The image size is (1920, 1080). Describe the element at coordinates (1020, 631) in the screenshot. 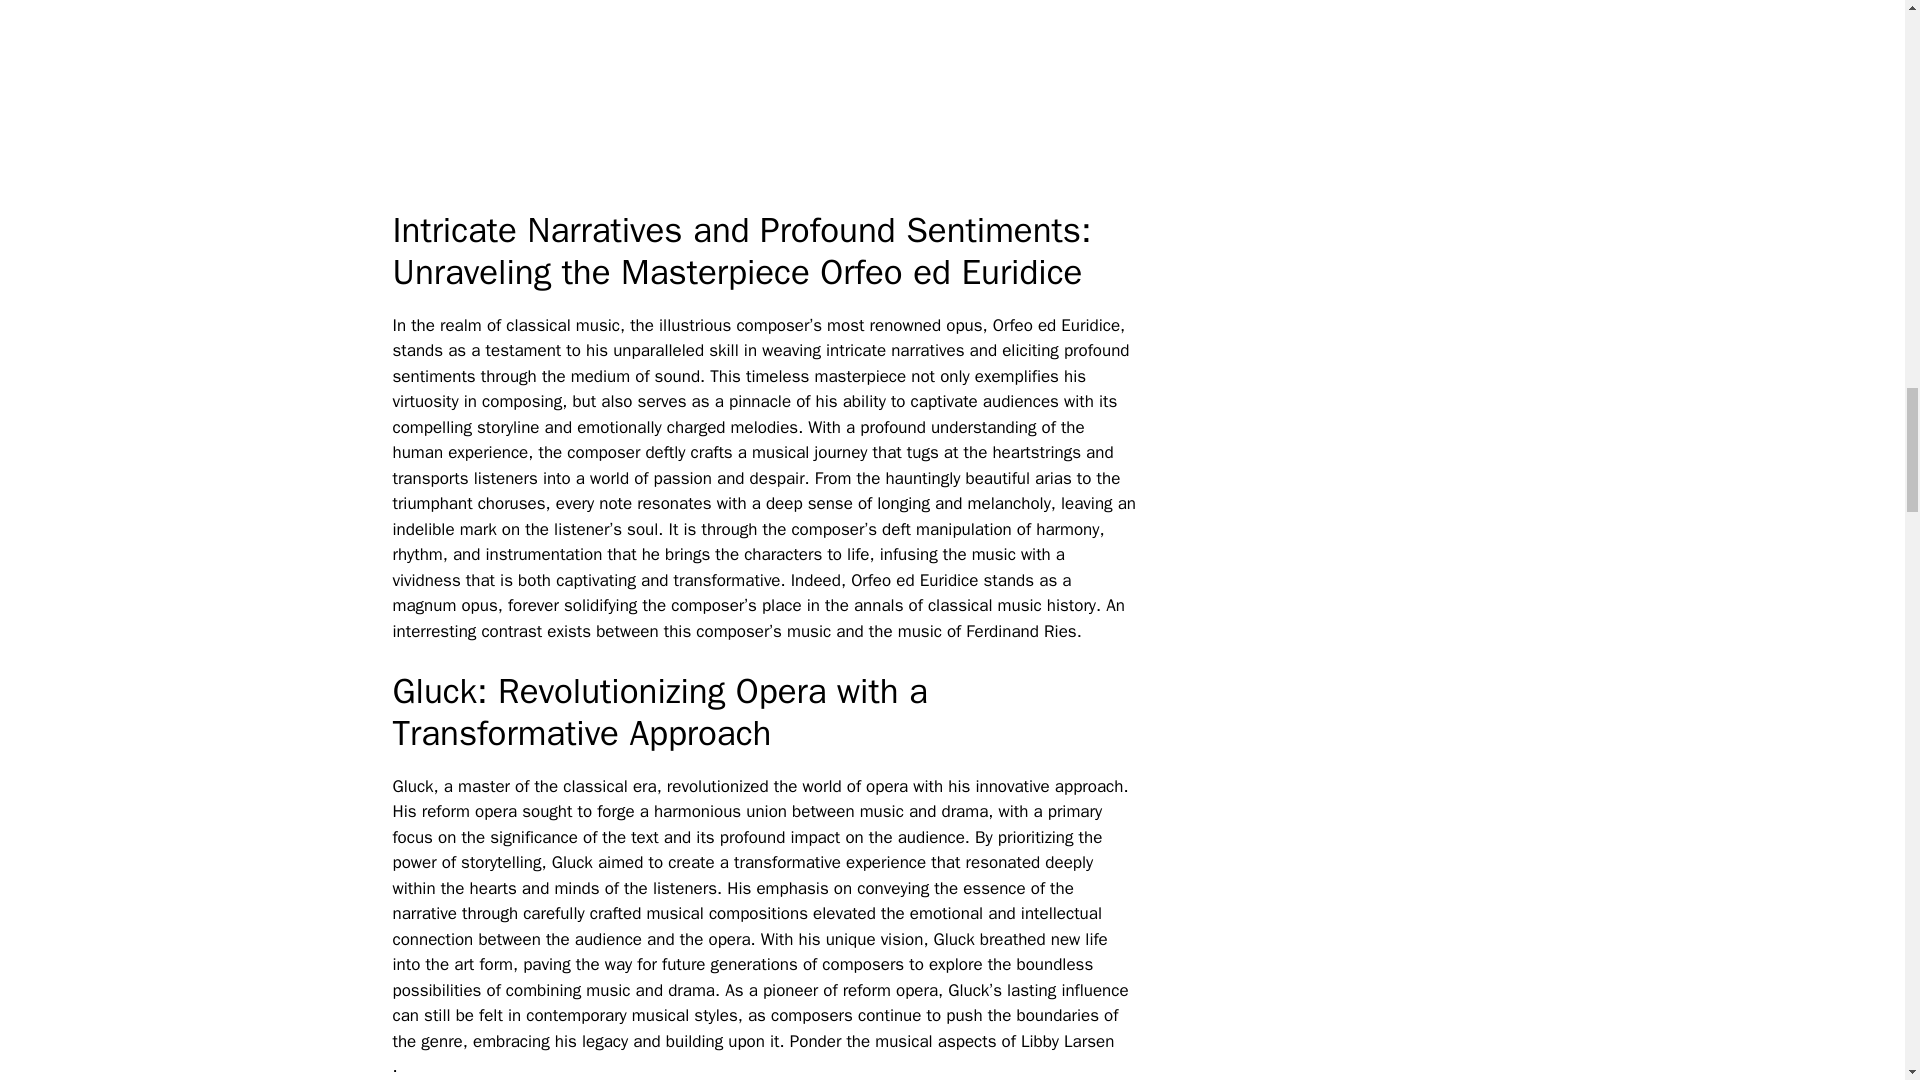

I see `Ferdinand Ries` at that location.